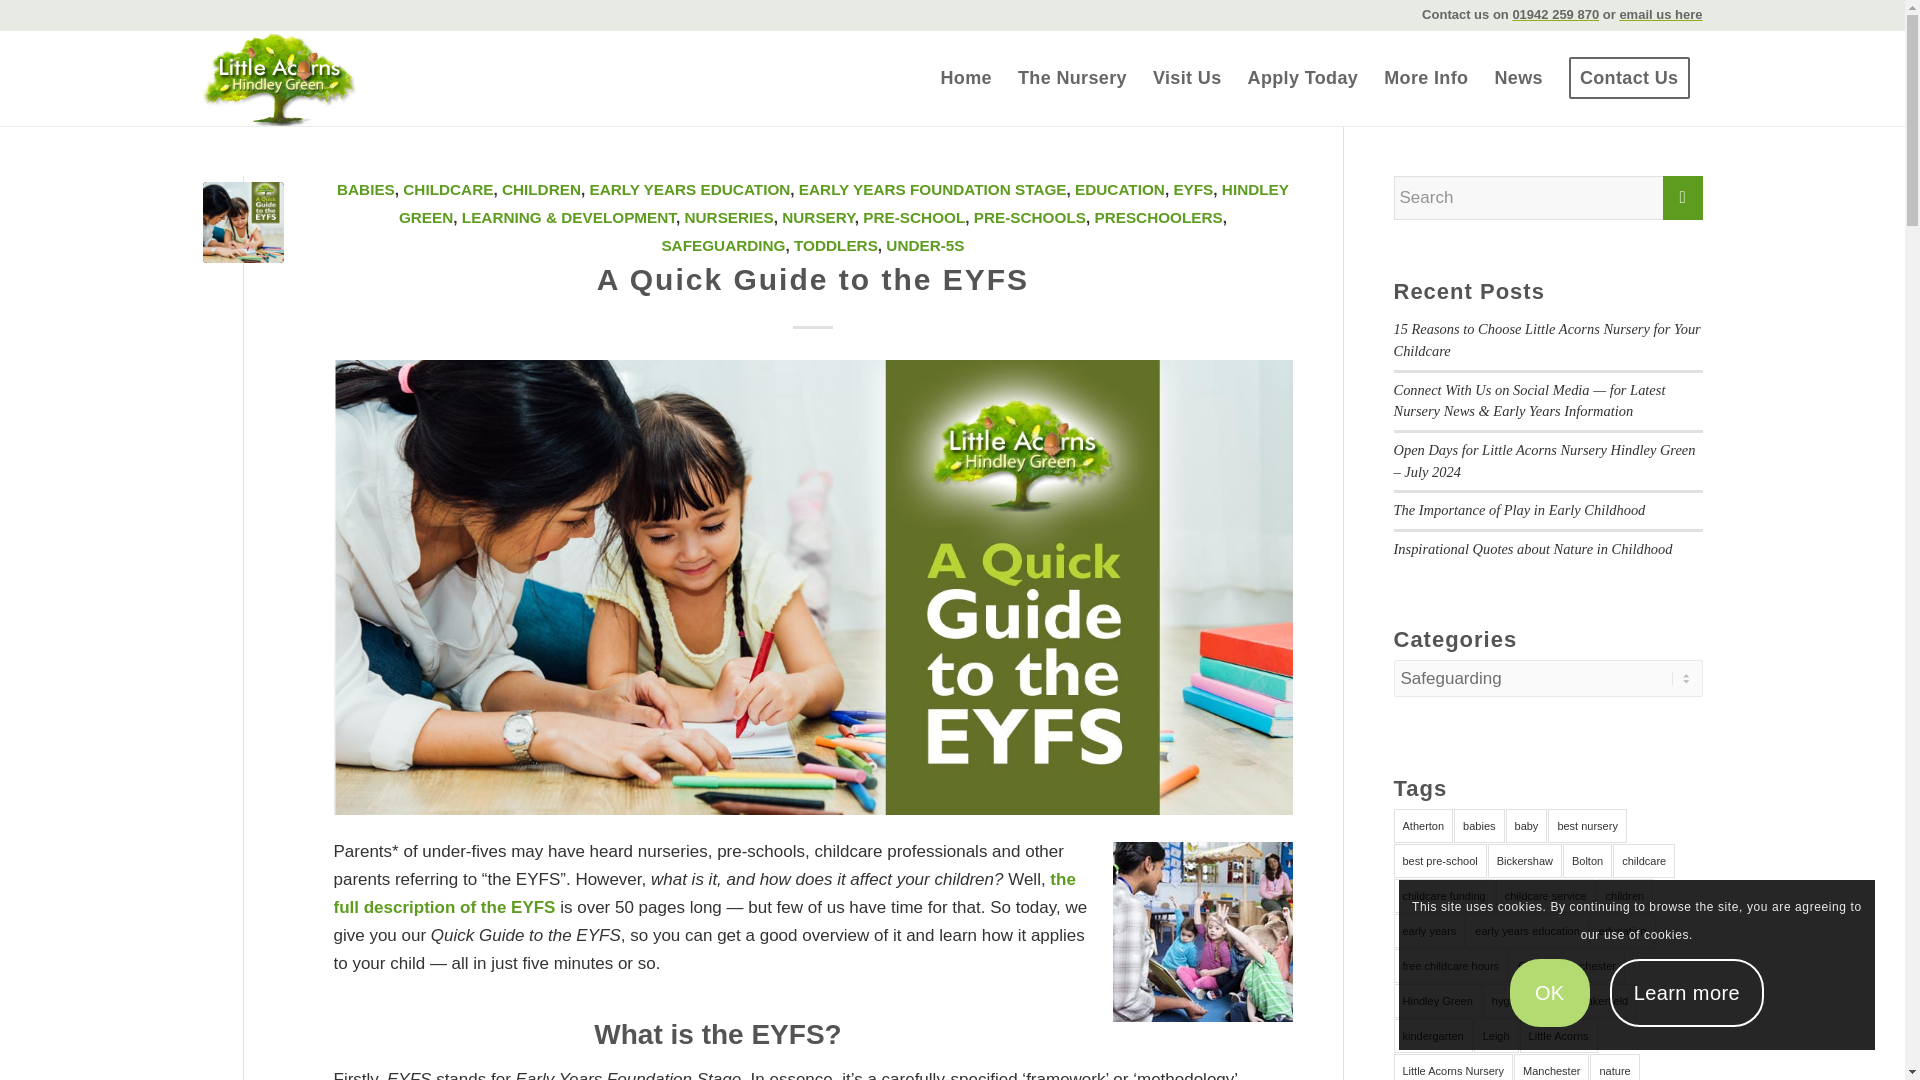 The height and width of the screenshot is (1080, 1920). Describe the element at coordinates (1187, 78) in the screenshot. I see `BOOK A GUIDED TOUR` at that location.